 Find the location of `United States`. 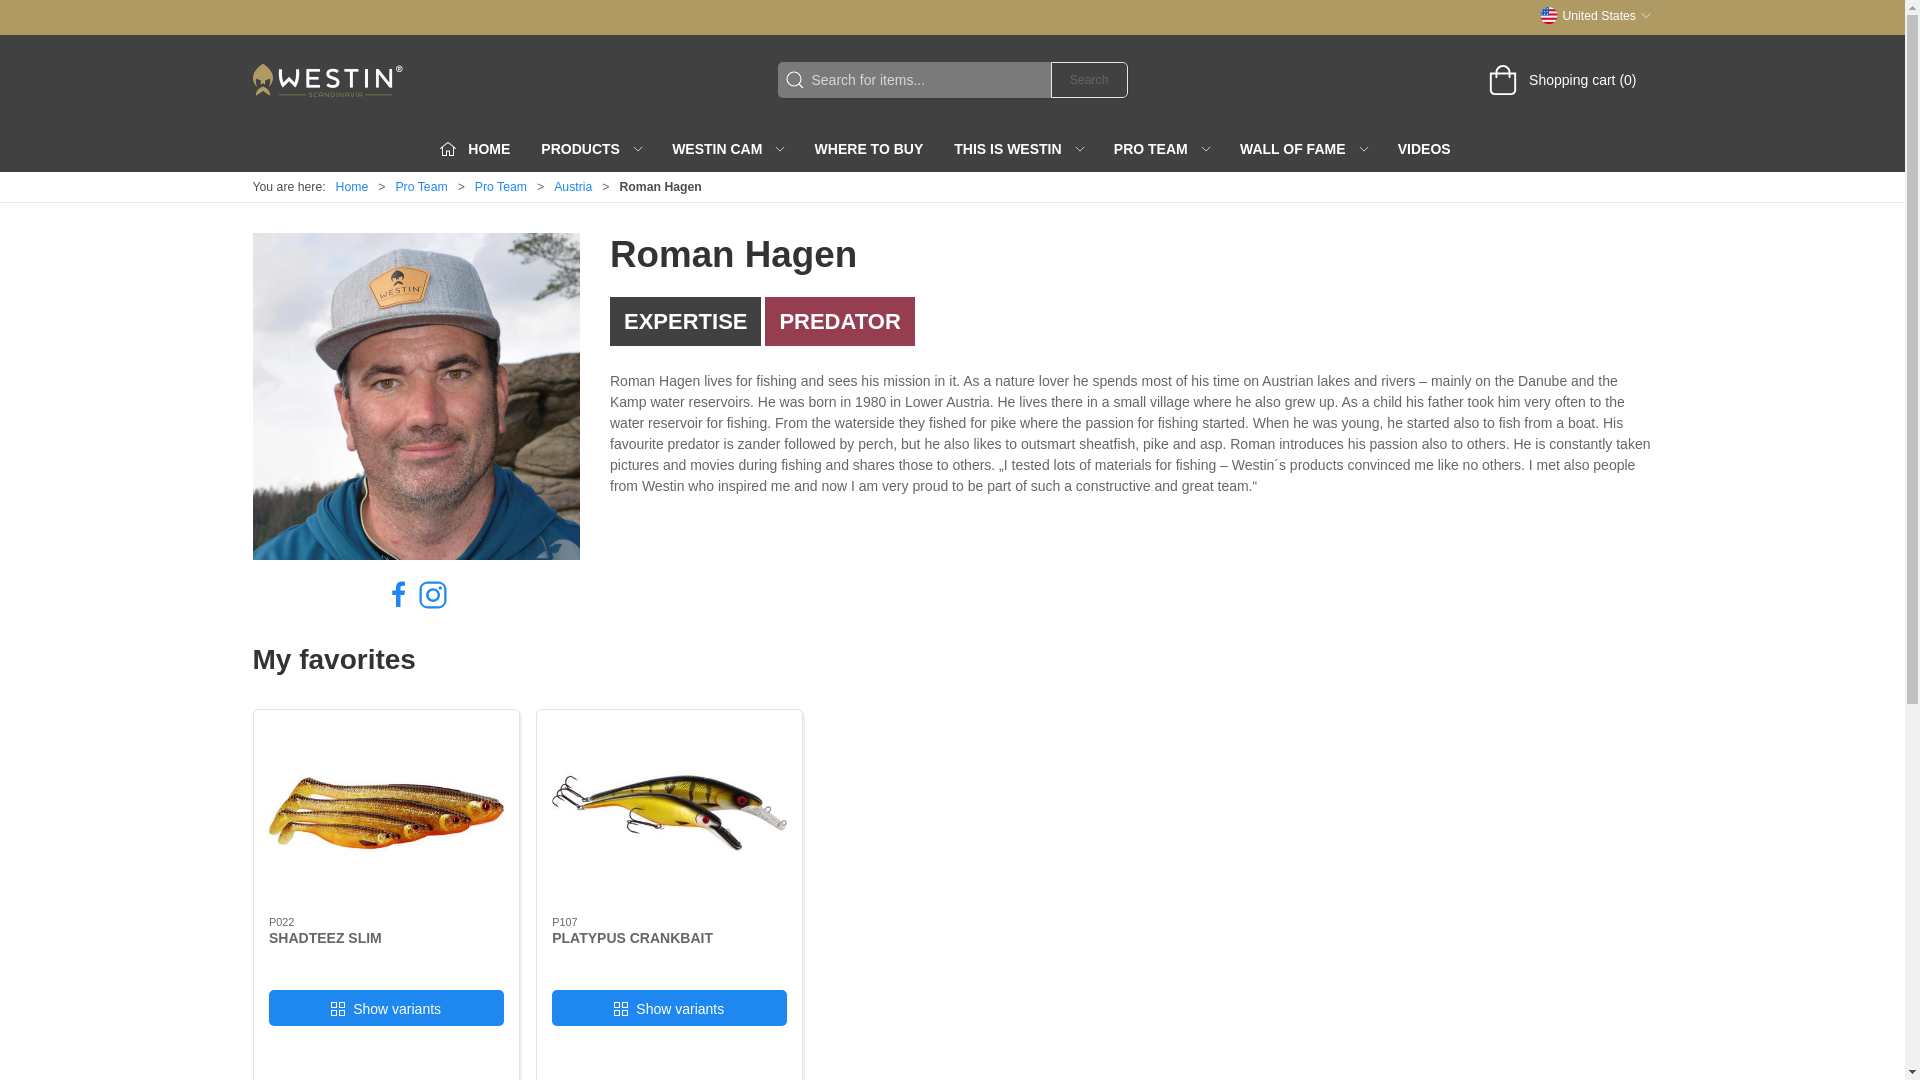

United States is located at coordinates (1596, 15).